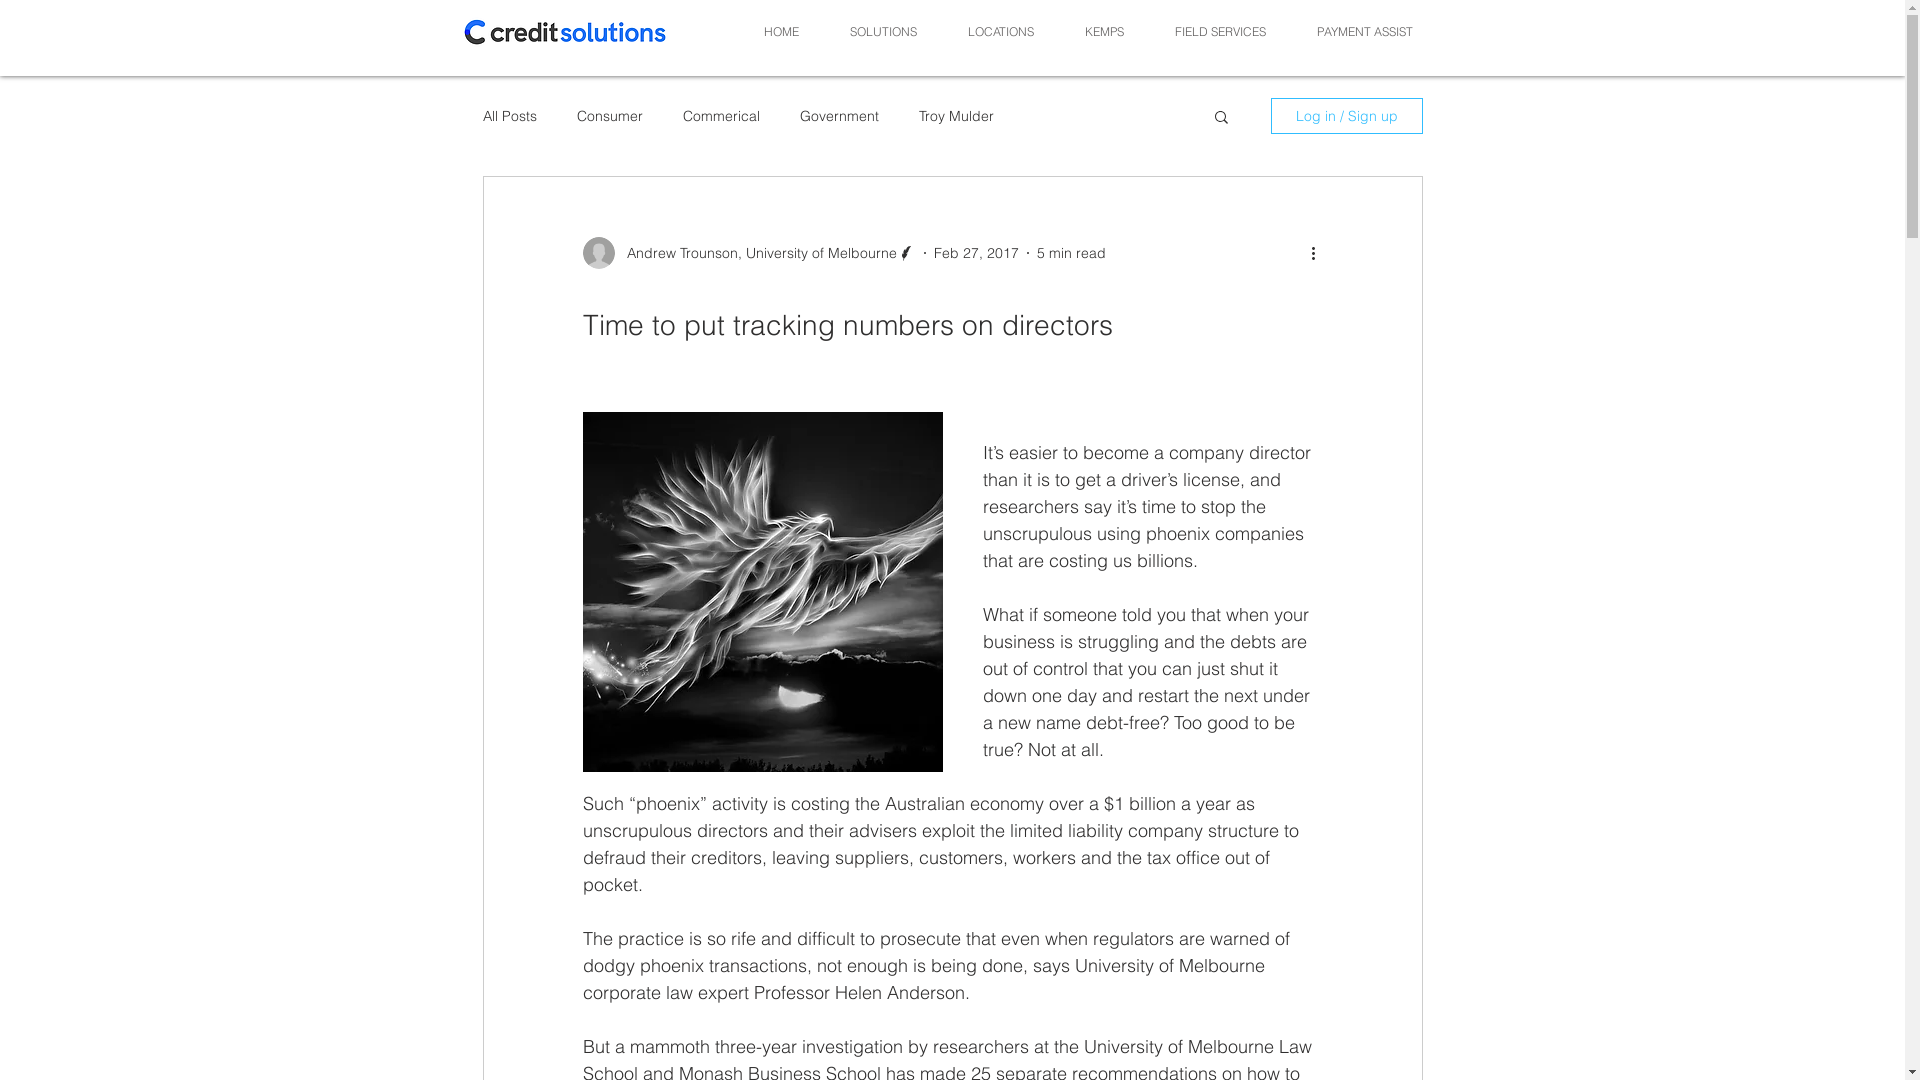  I want to click on All Posts, so click(509, 116).